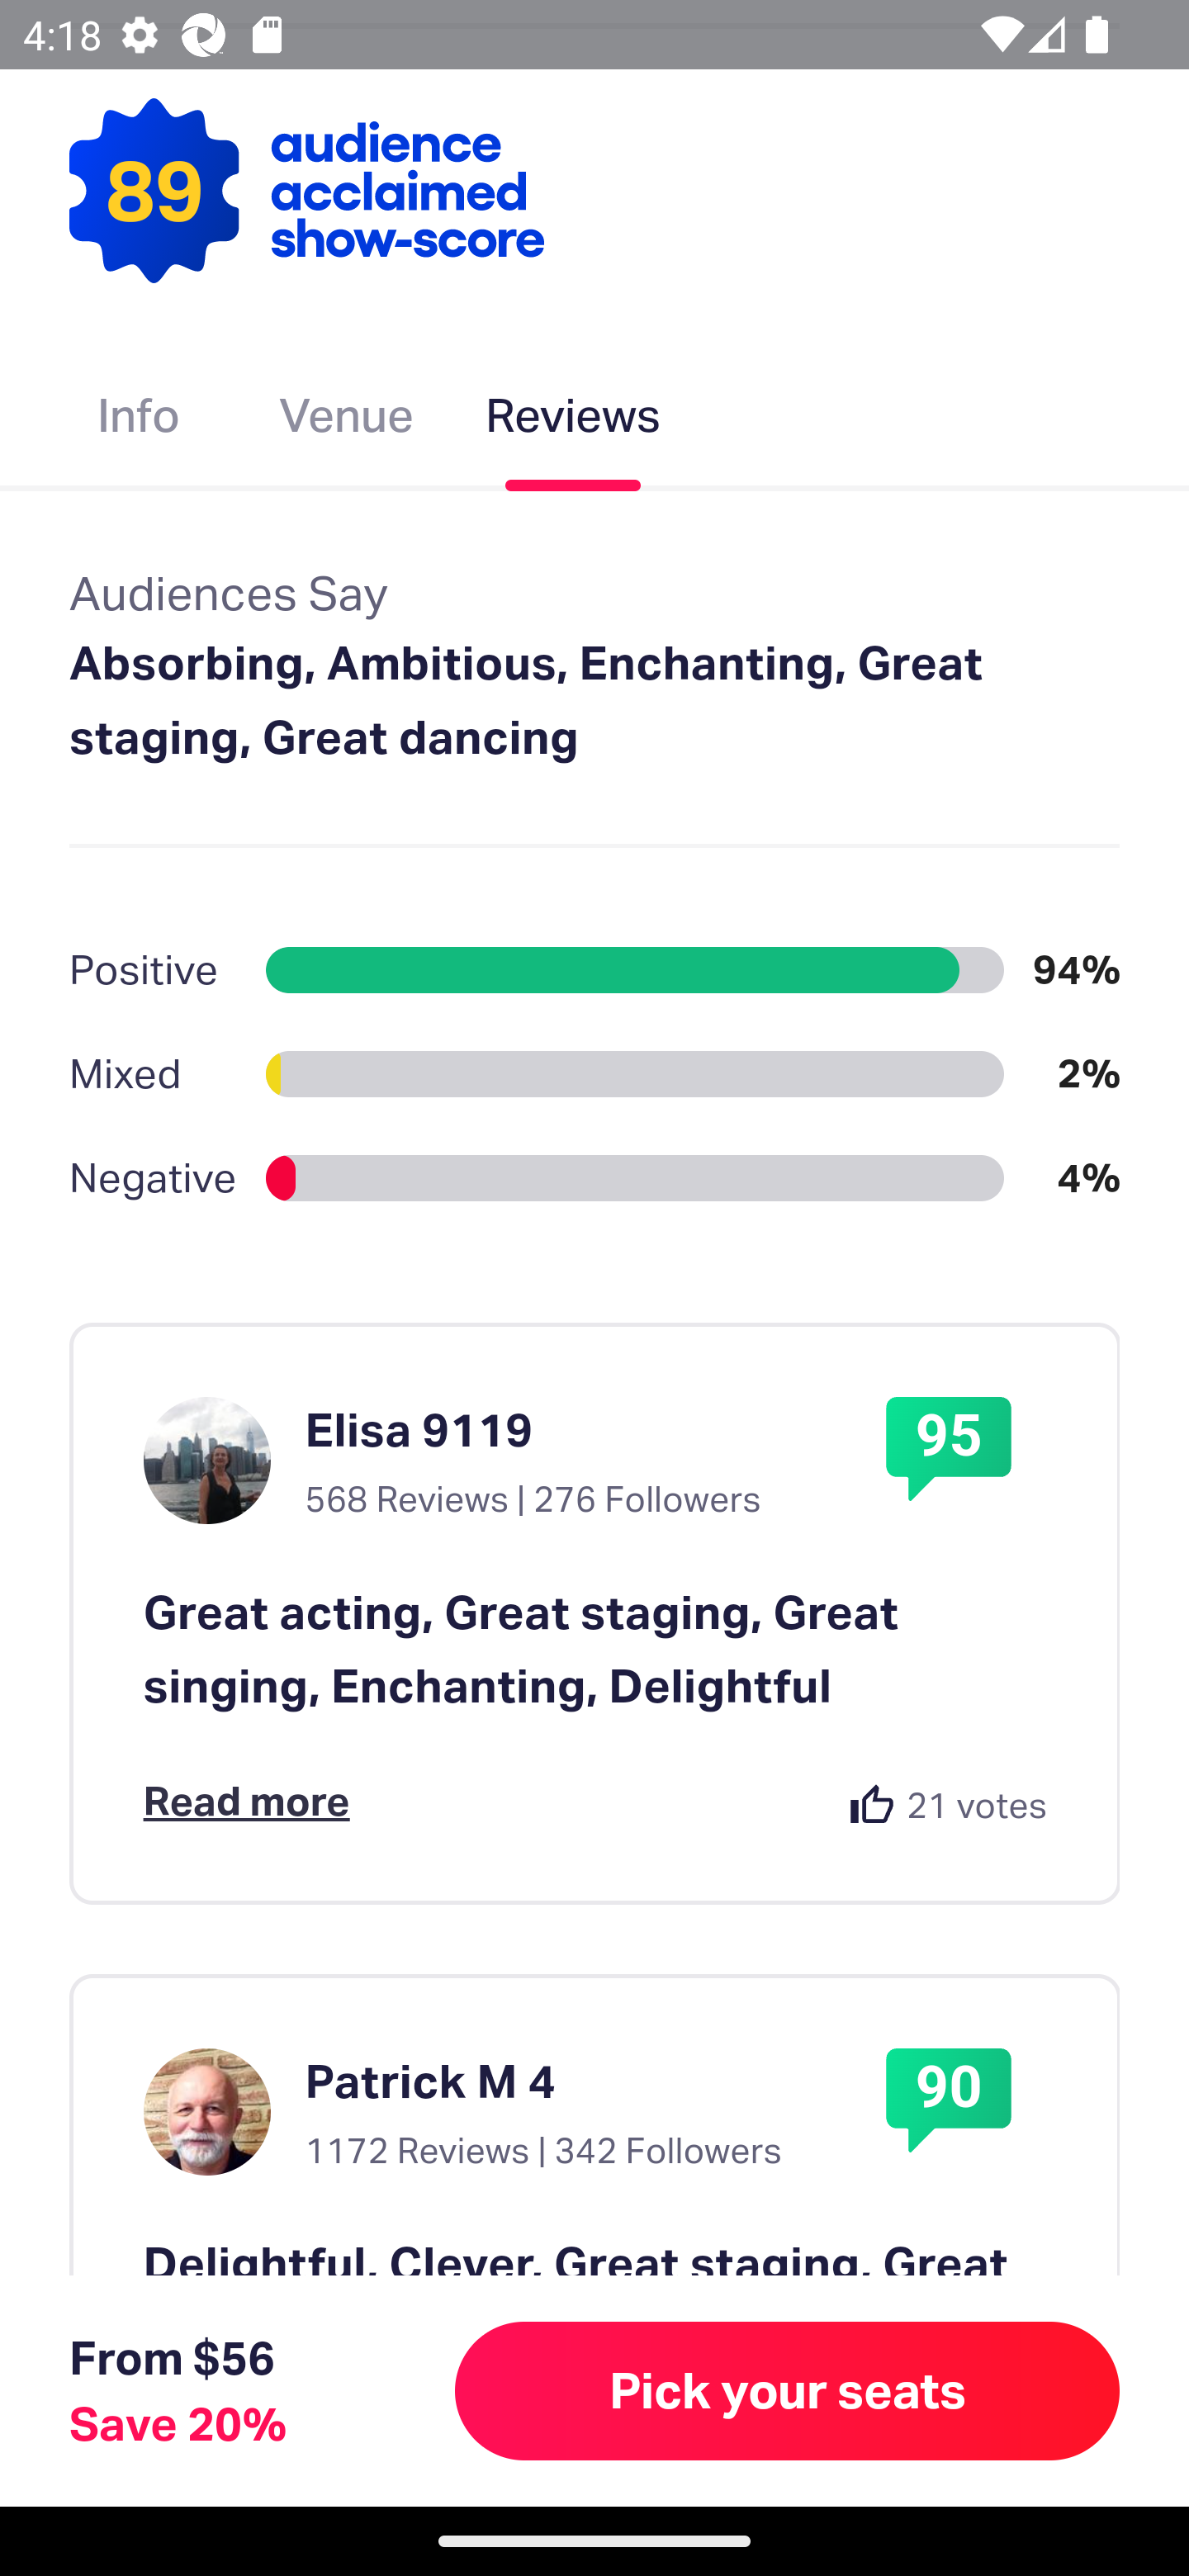 This screenshot has height=2576, width=1189. I want to click on Venue, so click(346, 422).